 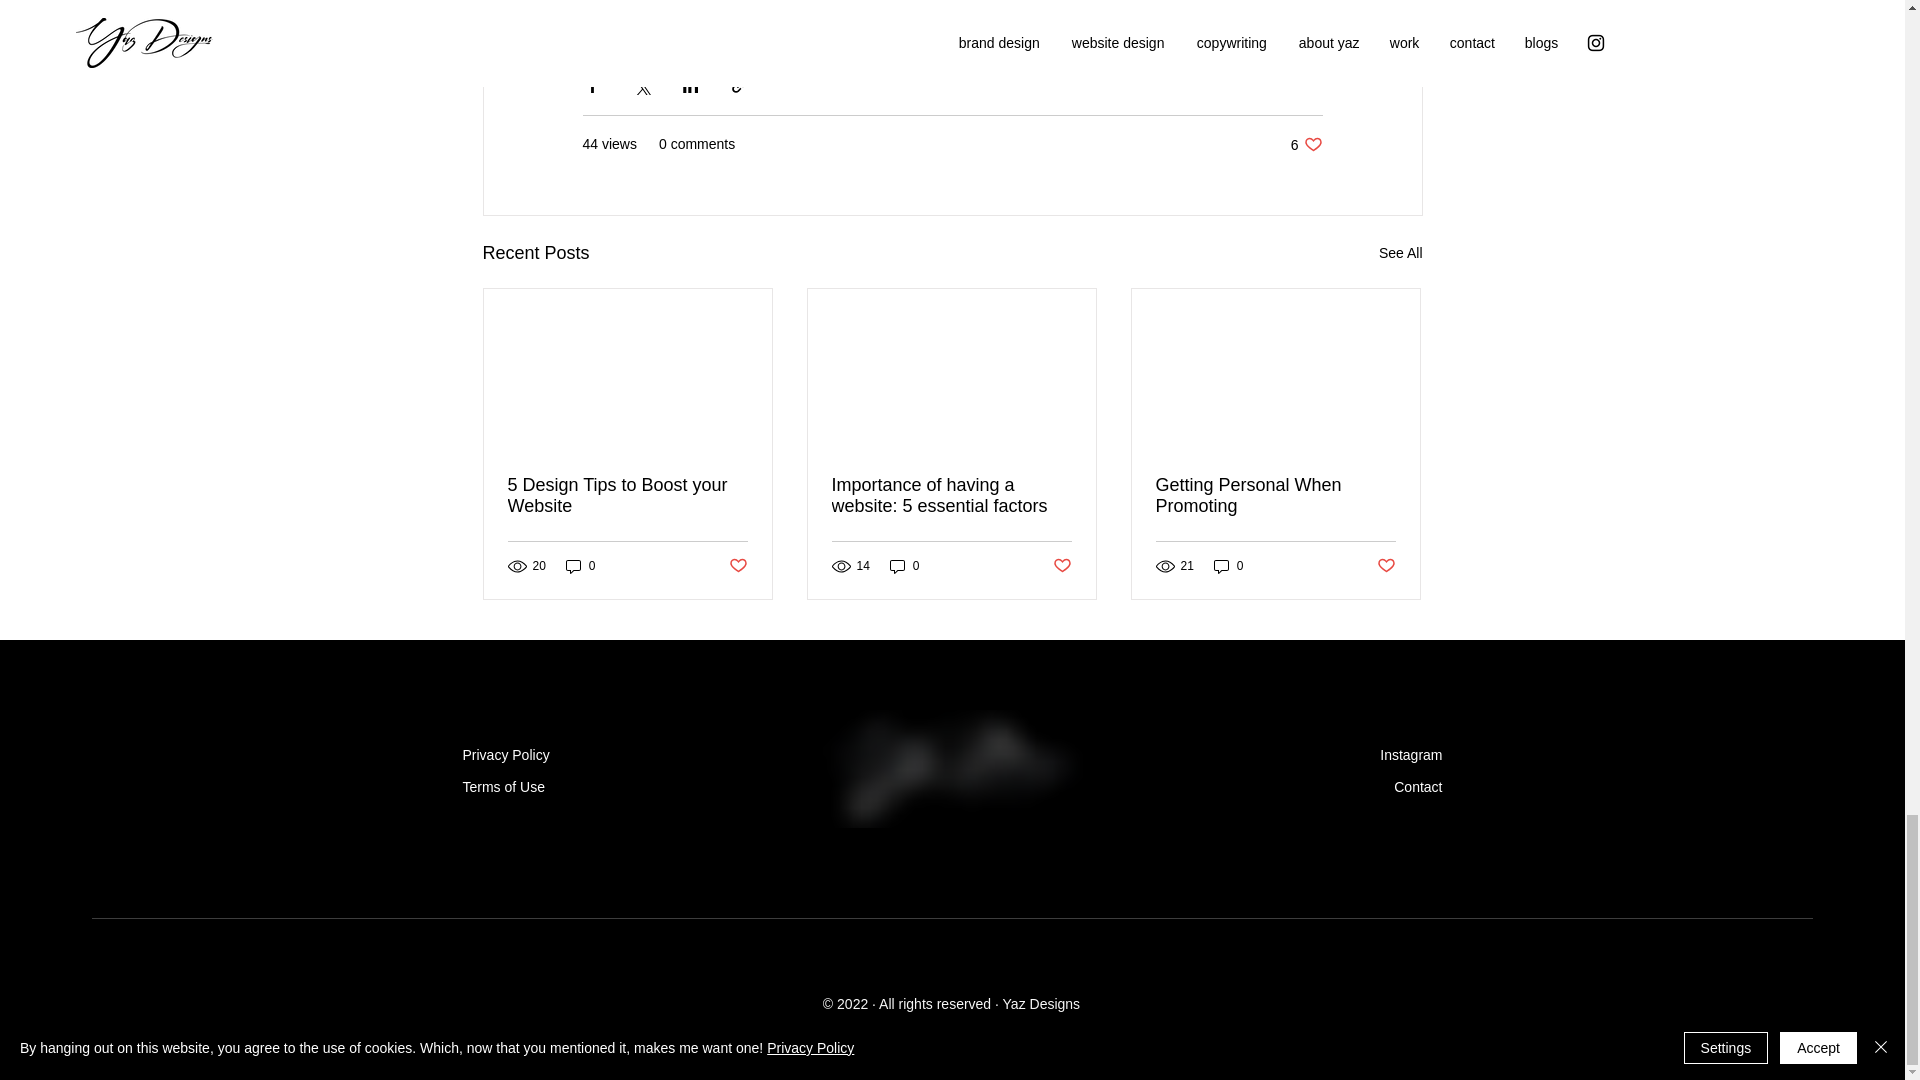 I want to click on See All, so click(x=1400, y=252).